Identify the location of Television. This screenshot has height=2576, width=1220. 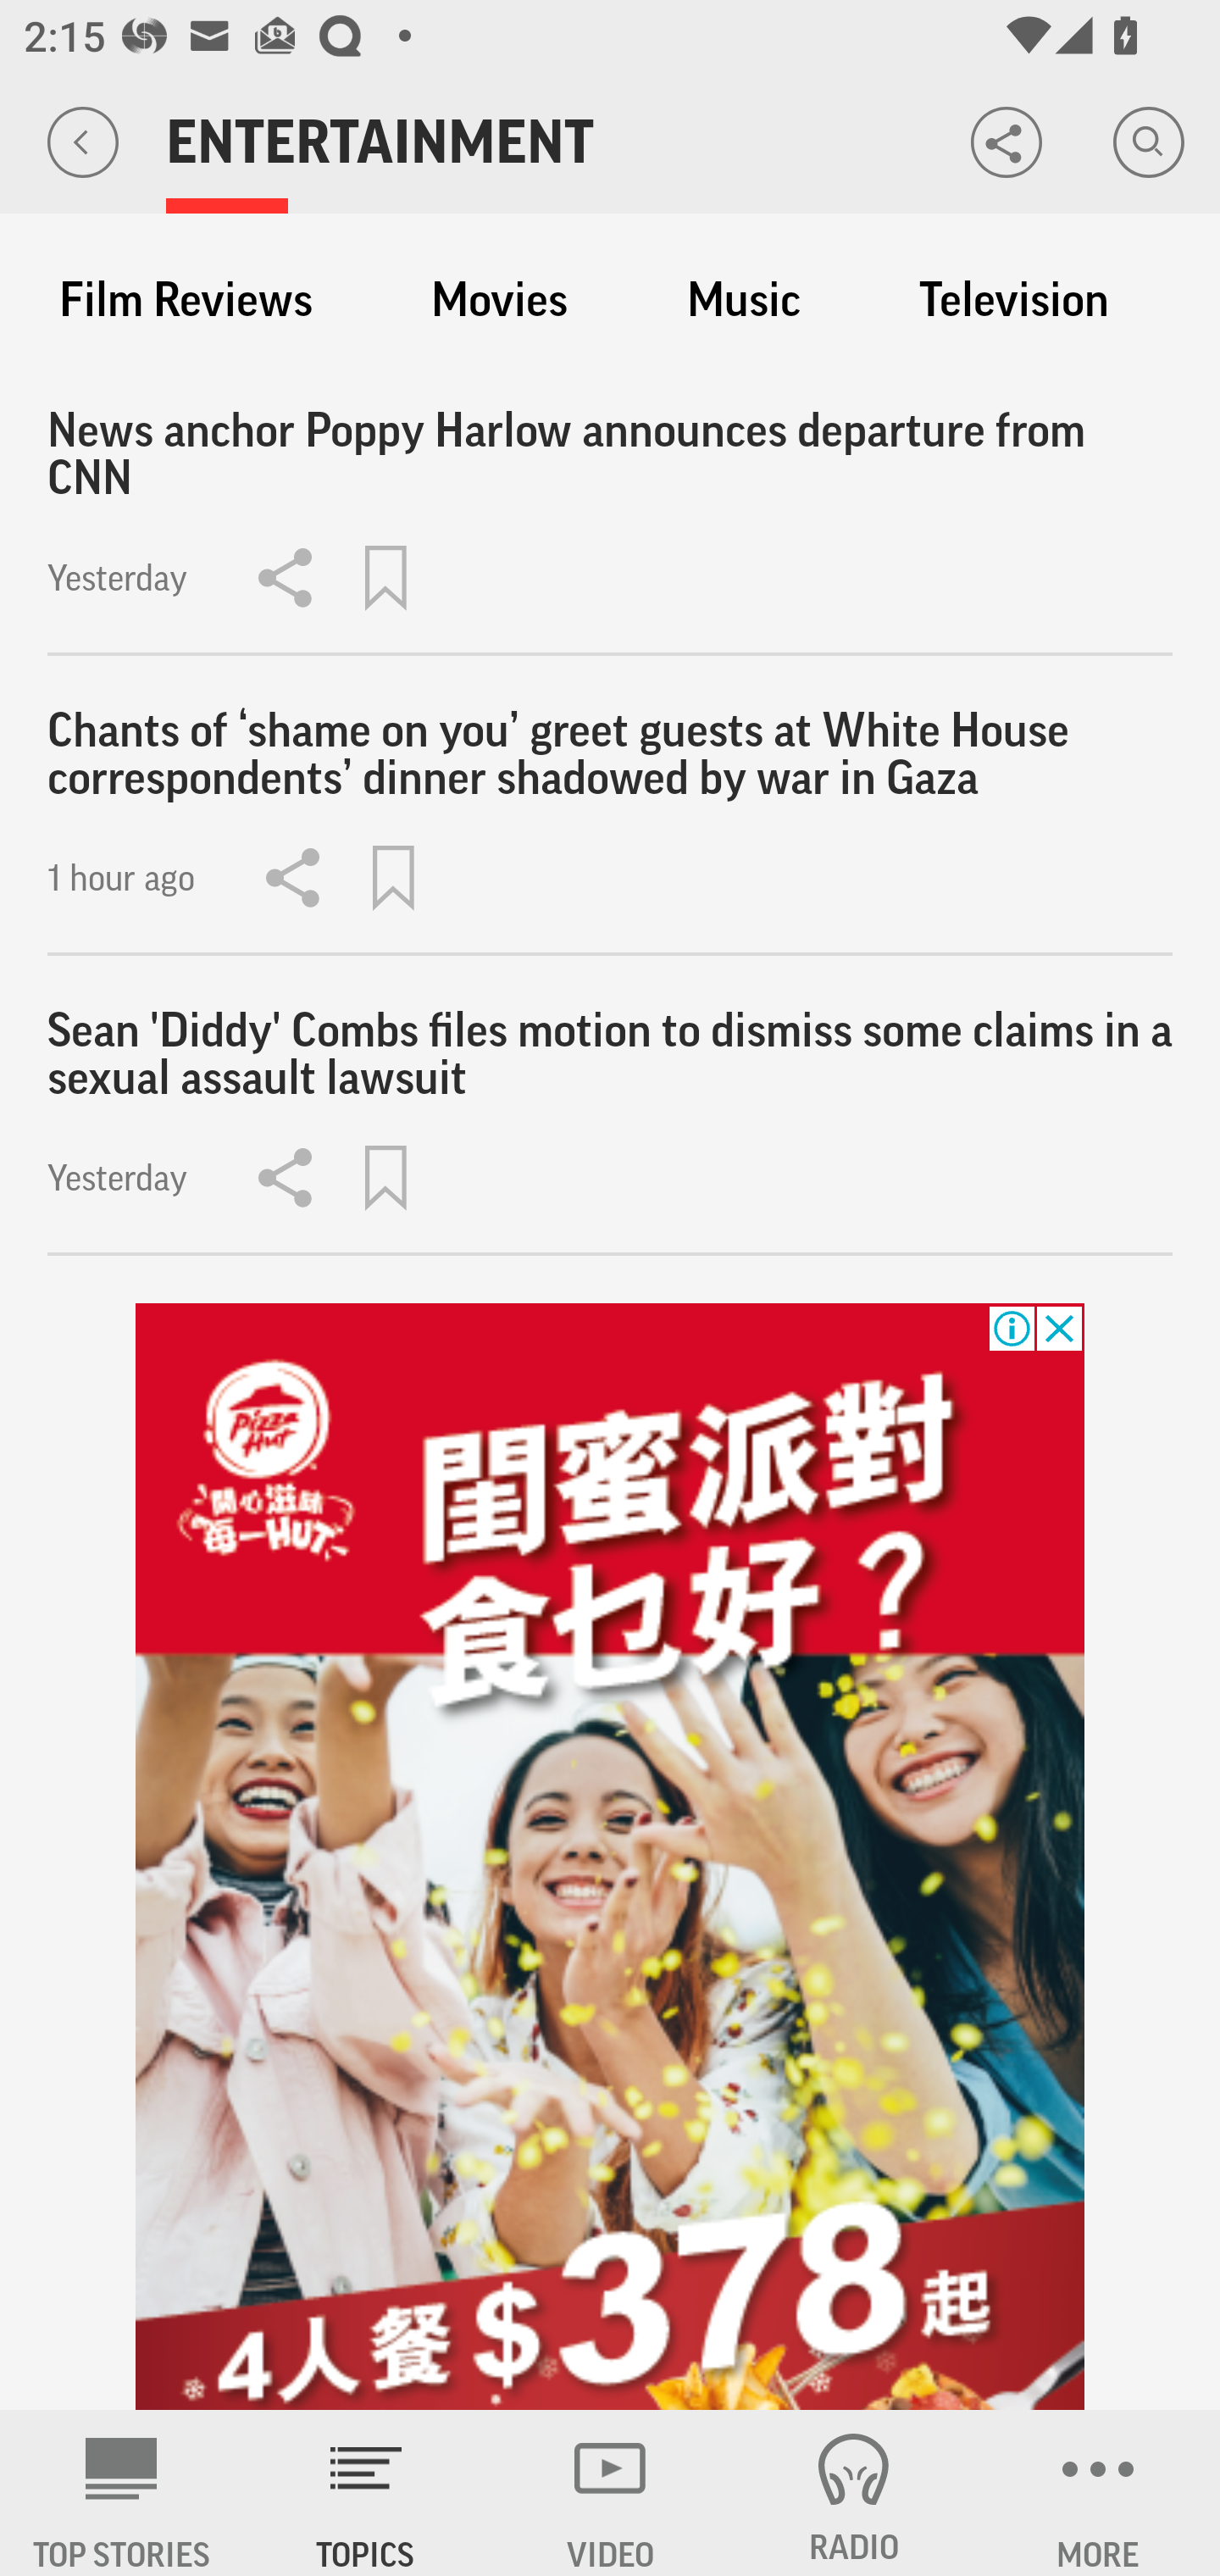
(1013, 300).